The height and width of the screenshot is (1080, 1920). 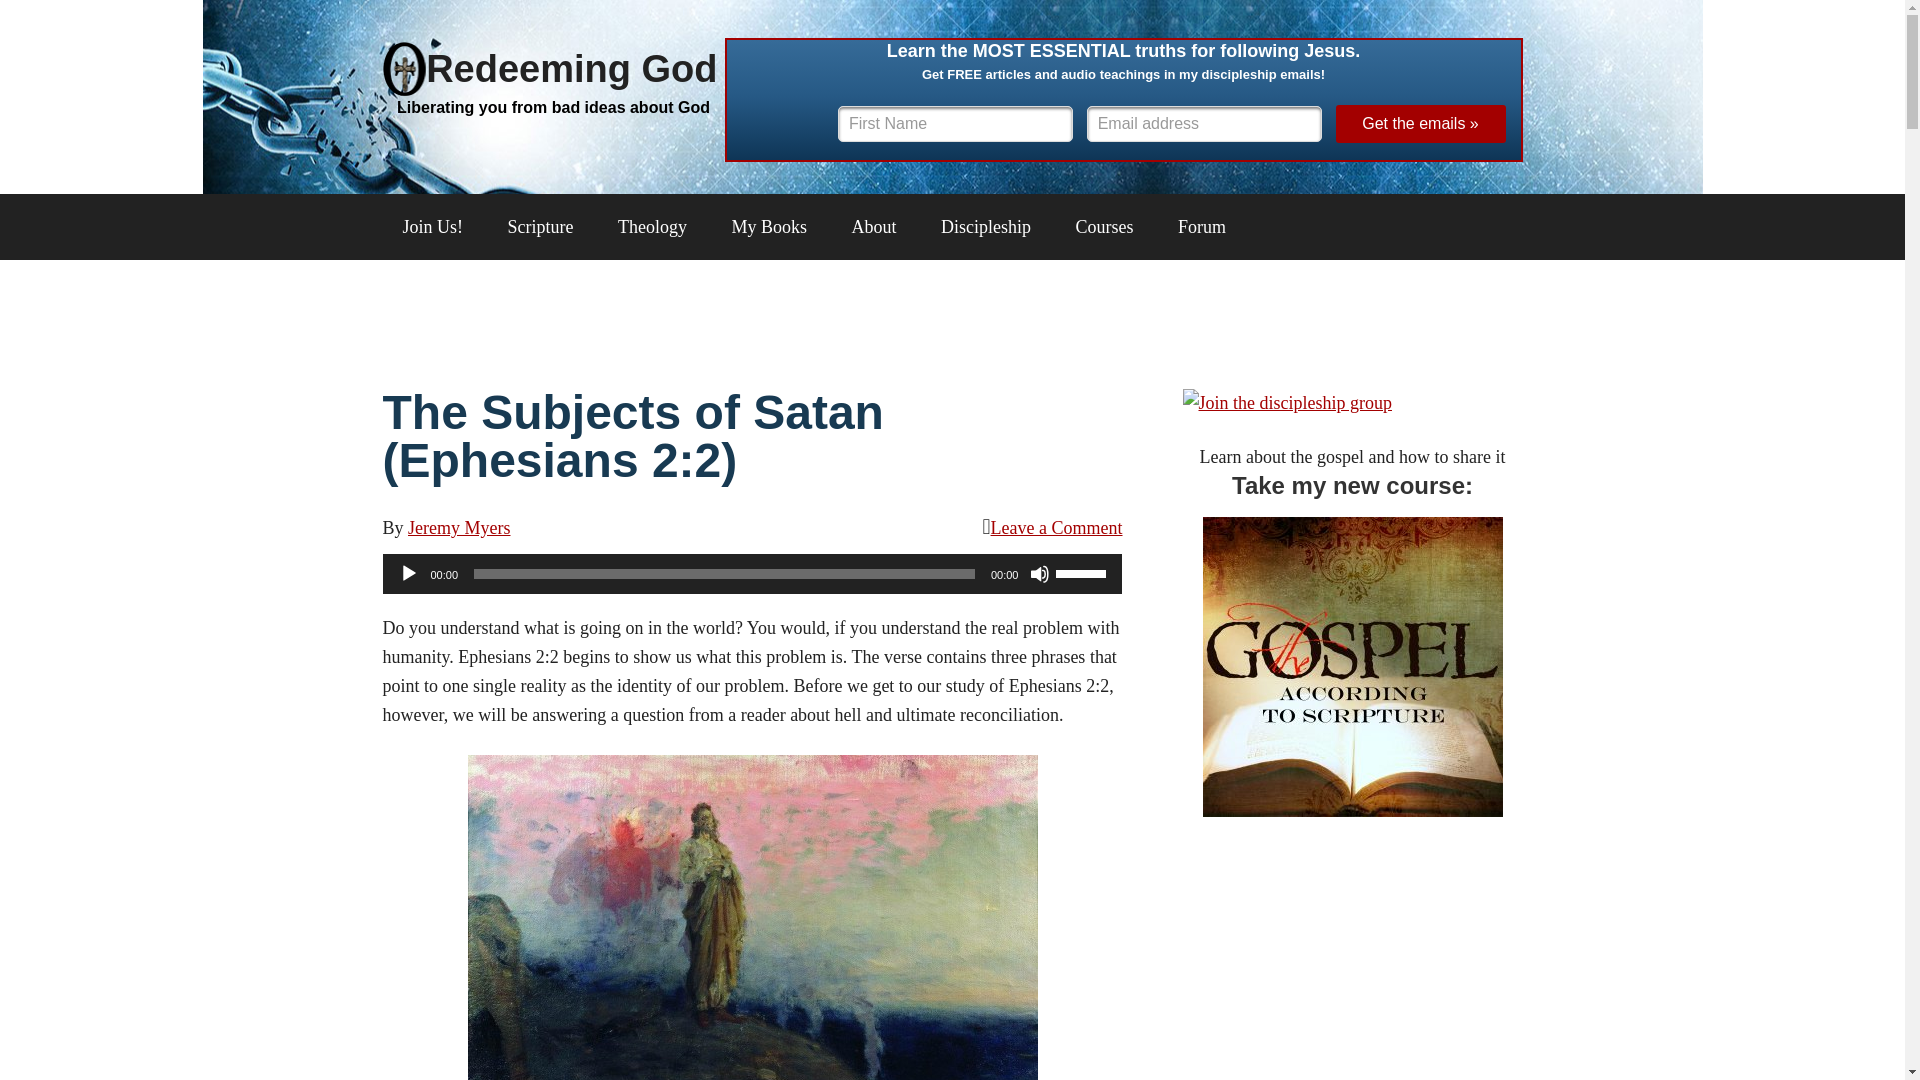 I want to click on Mute, so click(x=1040, y=574).